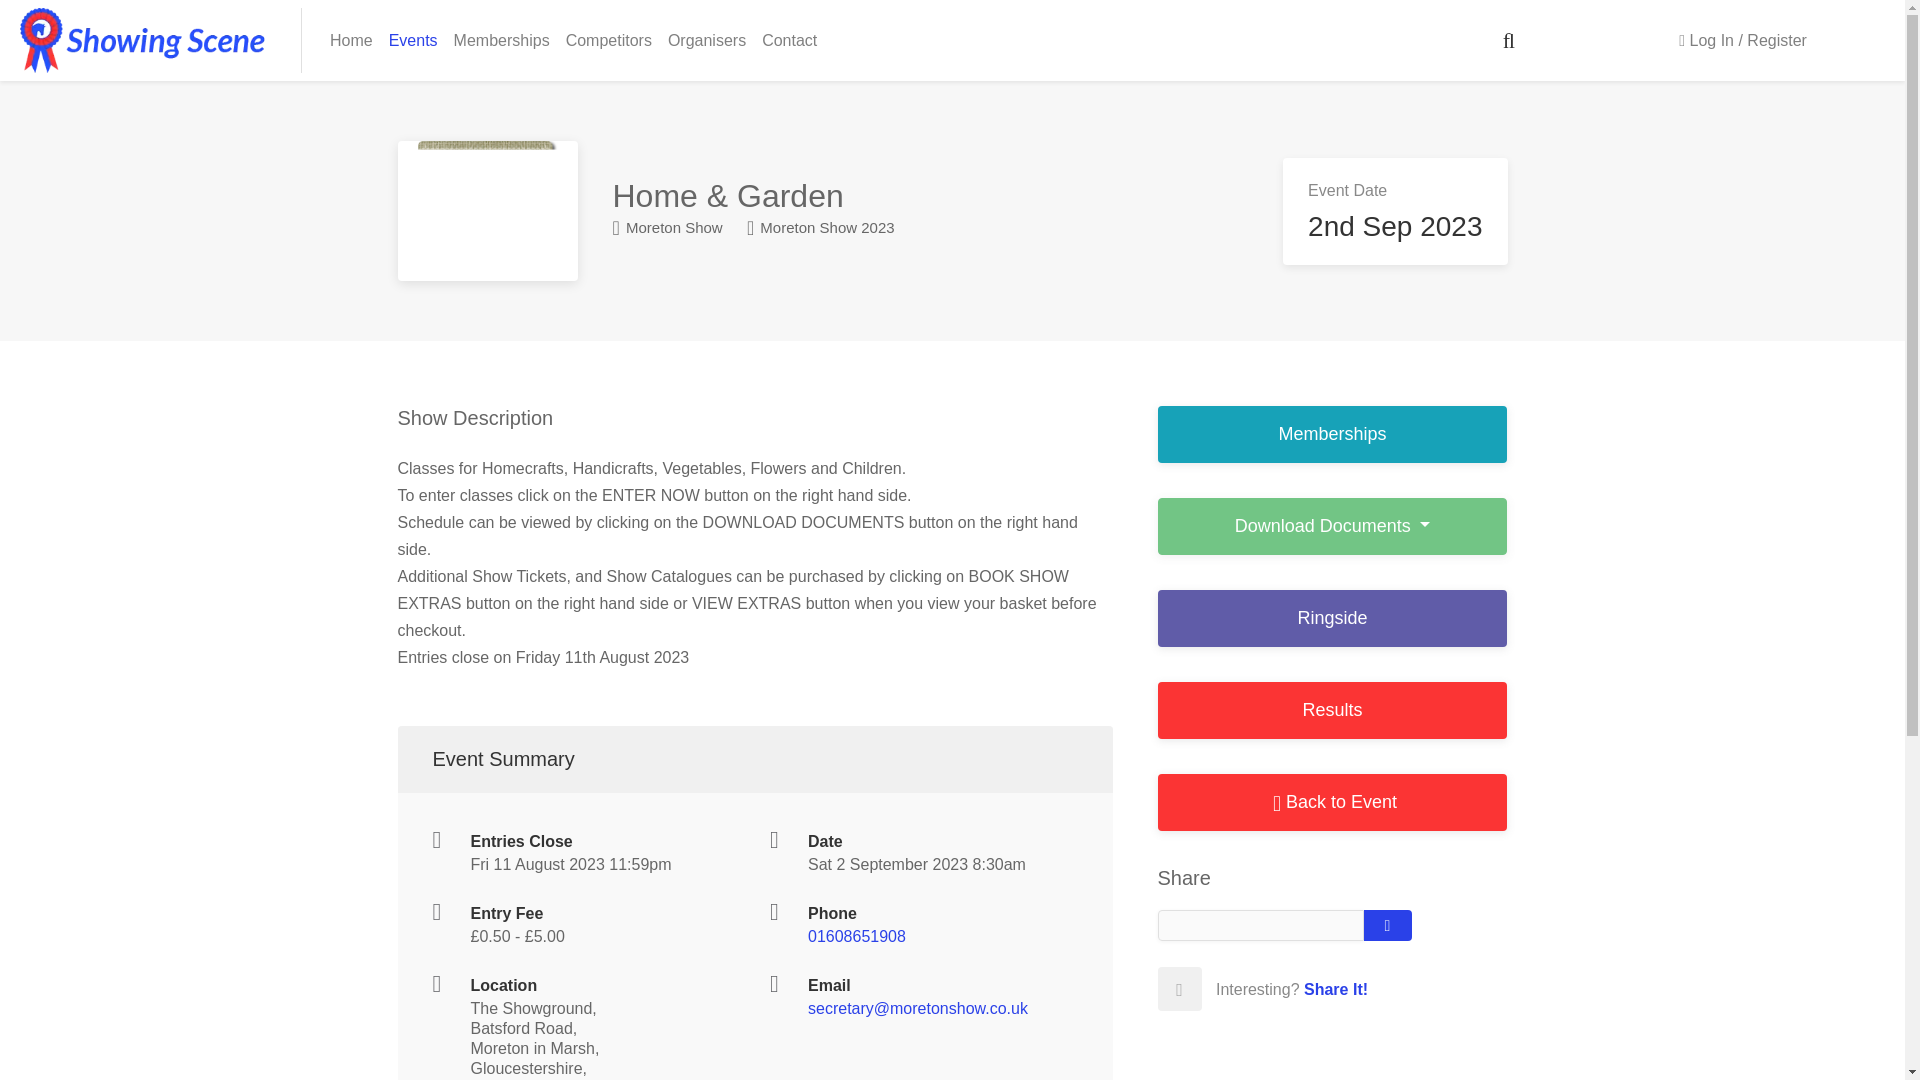  I want to click on Back to Event, so click(1332, 802).